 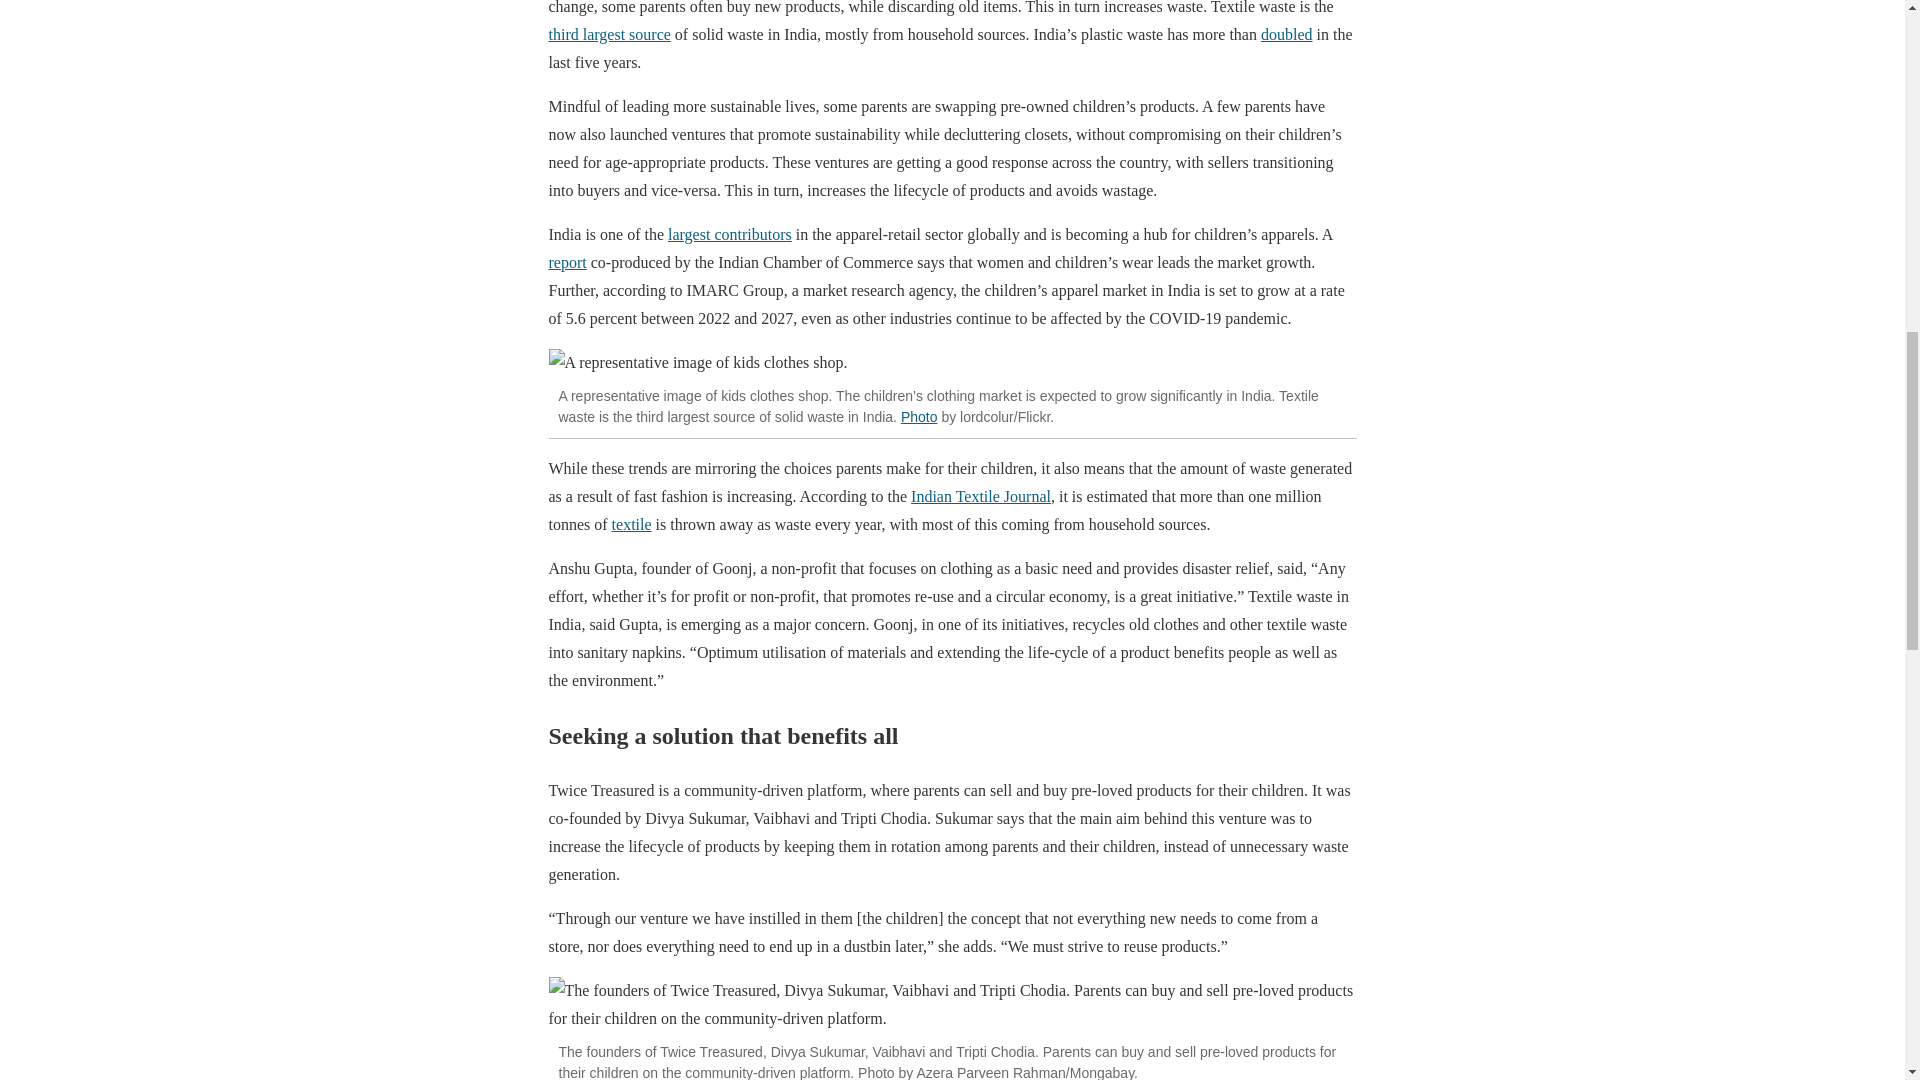 I want to click on textile, so click(x=632, y=524).